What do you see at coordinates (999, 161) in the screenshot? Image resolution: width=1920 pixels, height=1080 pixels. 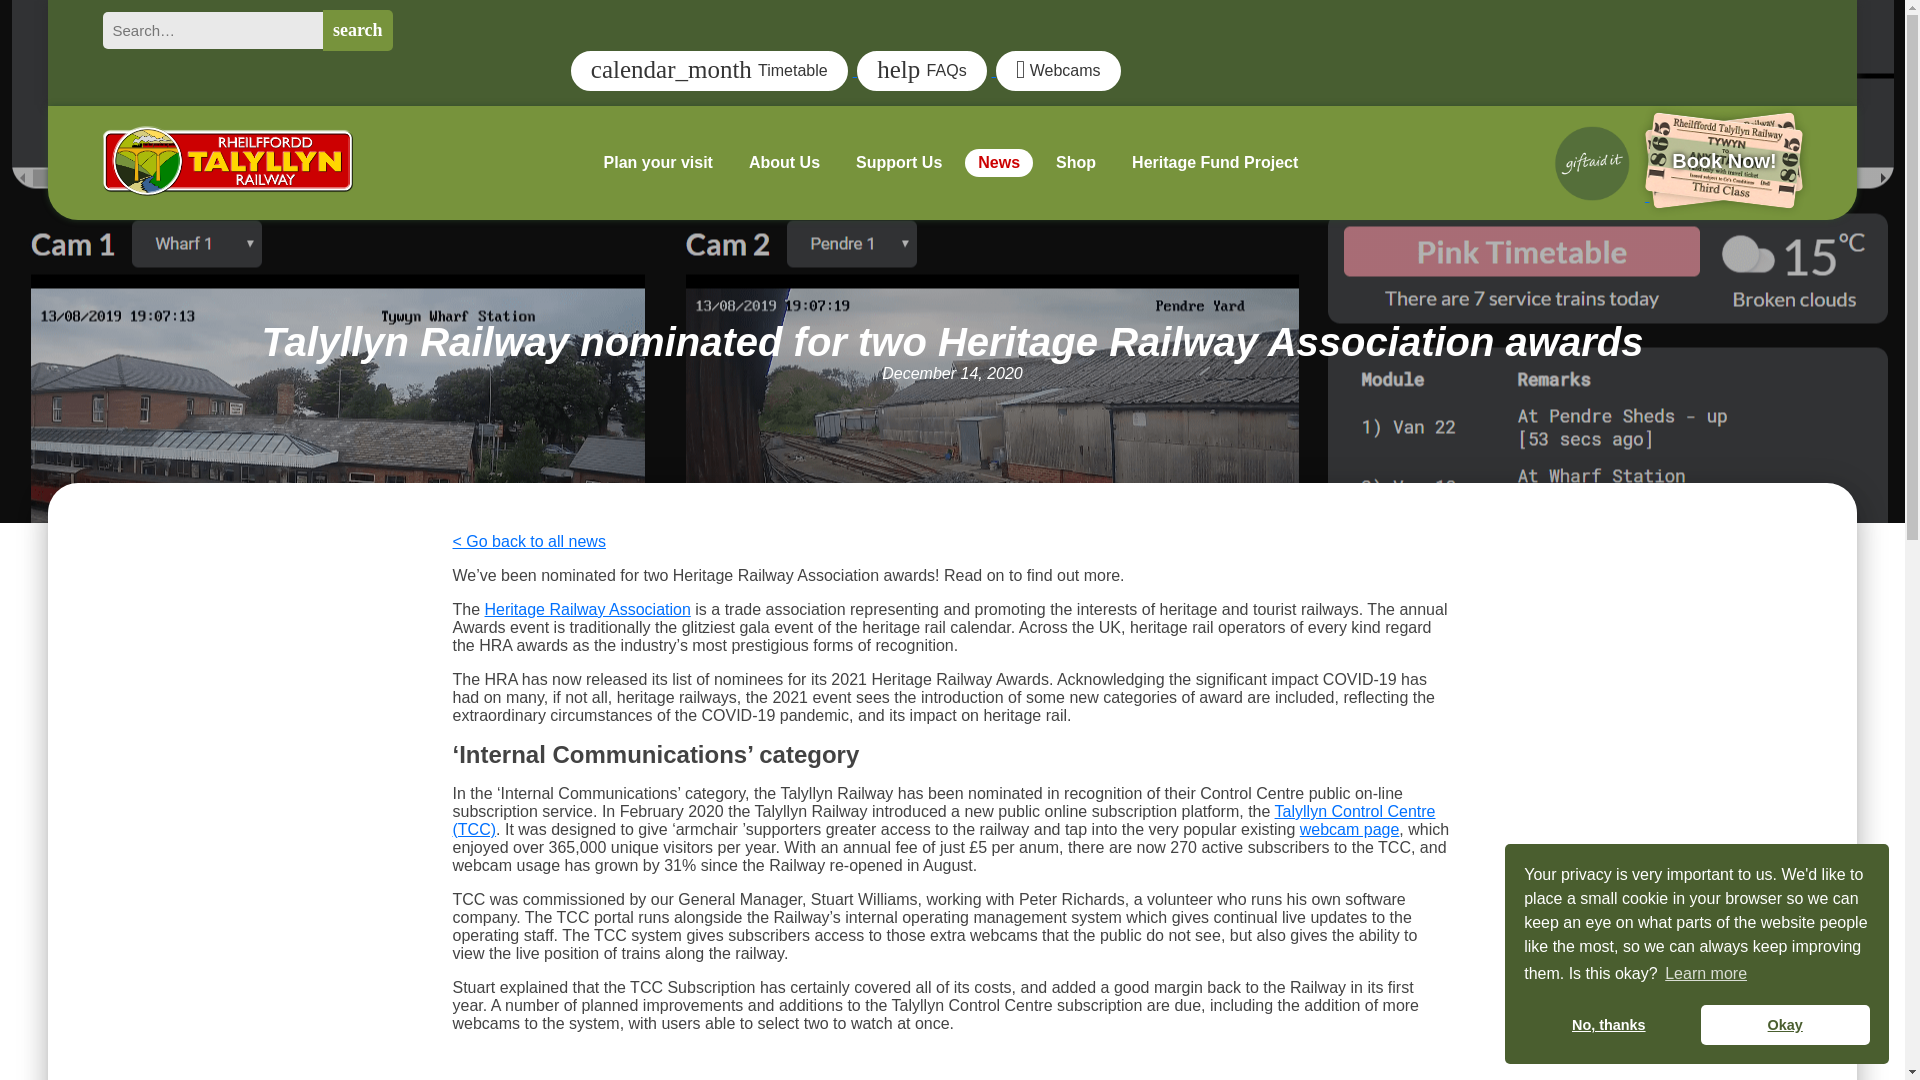 I see `News` at bounding box center [999, 161].